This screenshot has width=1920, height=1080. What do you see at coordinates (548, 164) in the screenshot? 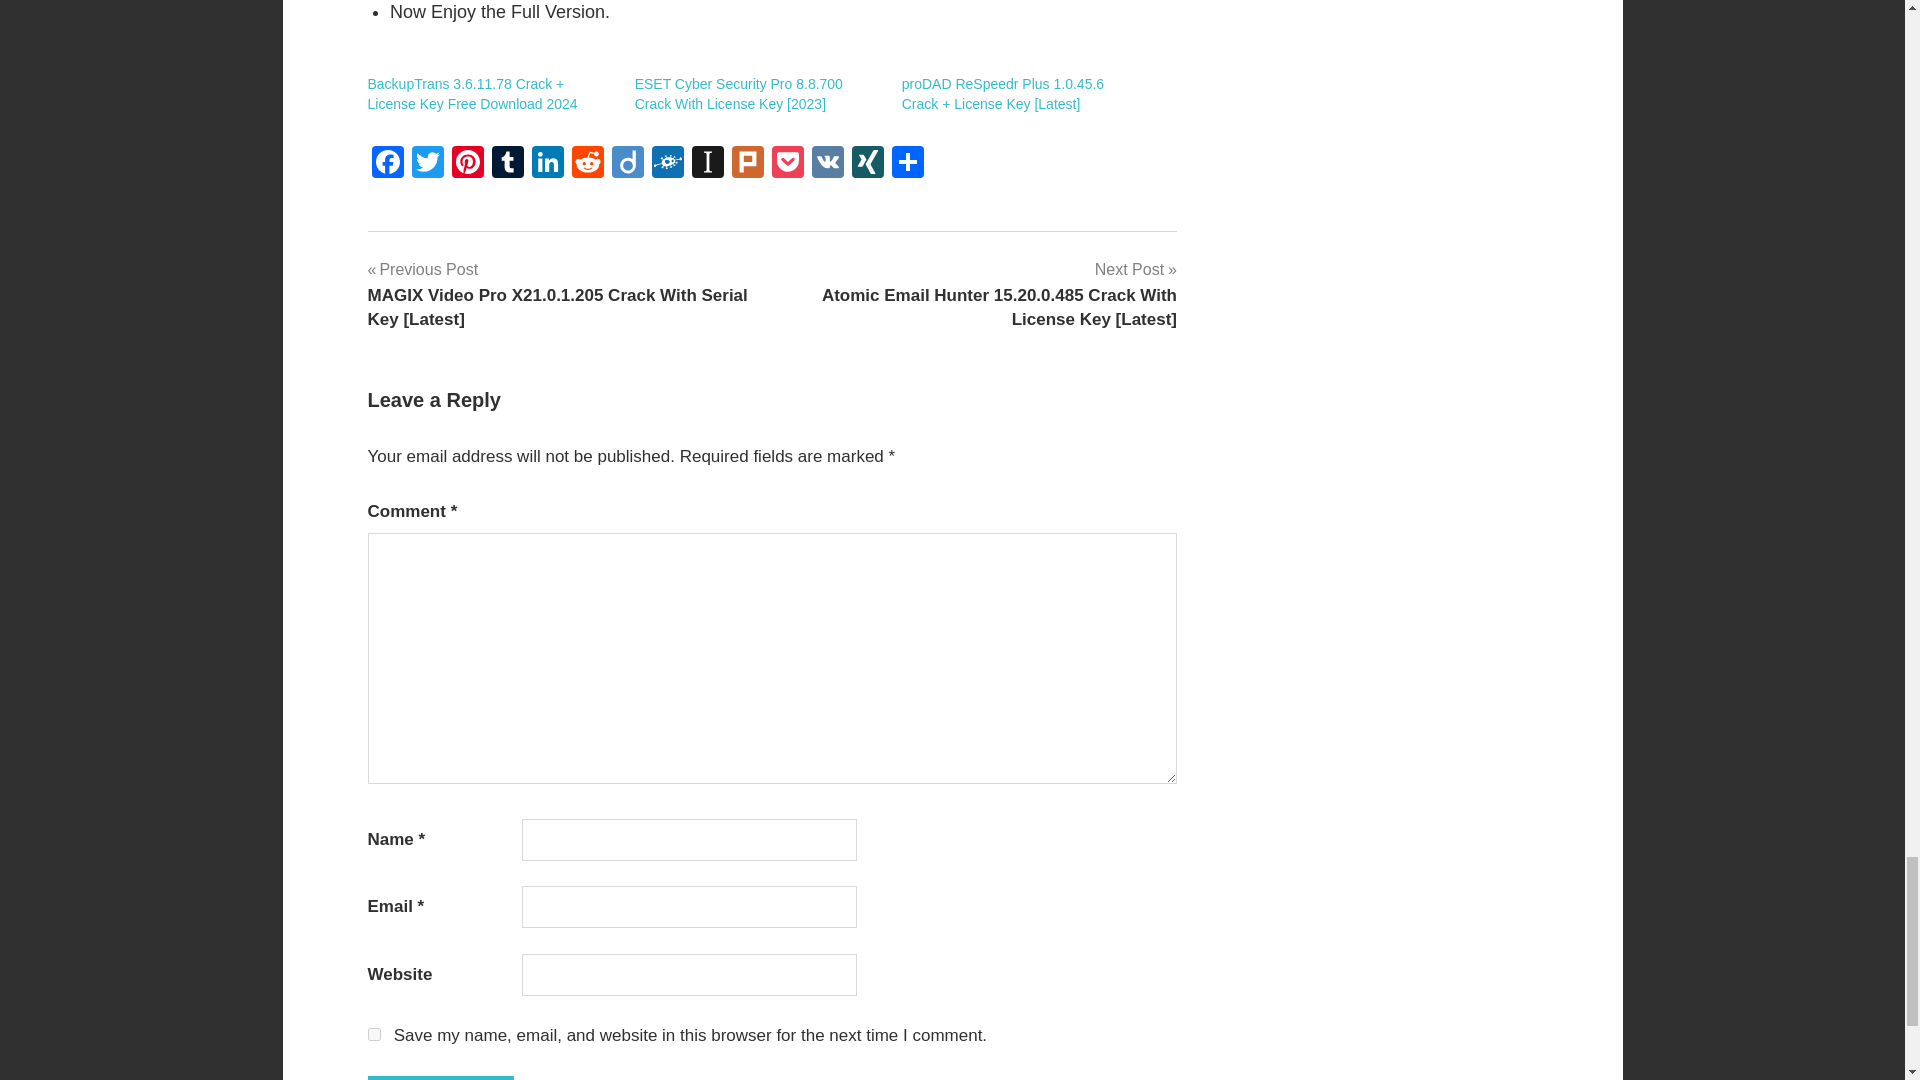
I see `LinkedIn` at bounding box center [548, 164].